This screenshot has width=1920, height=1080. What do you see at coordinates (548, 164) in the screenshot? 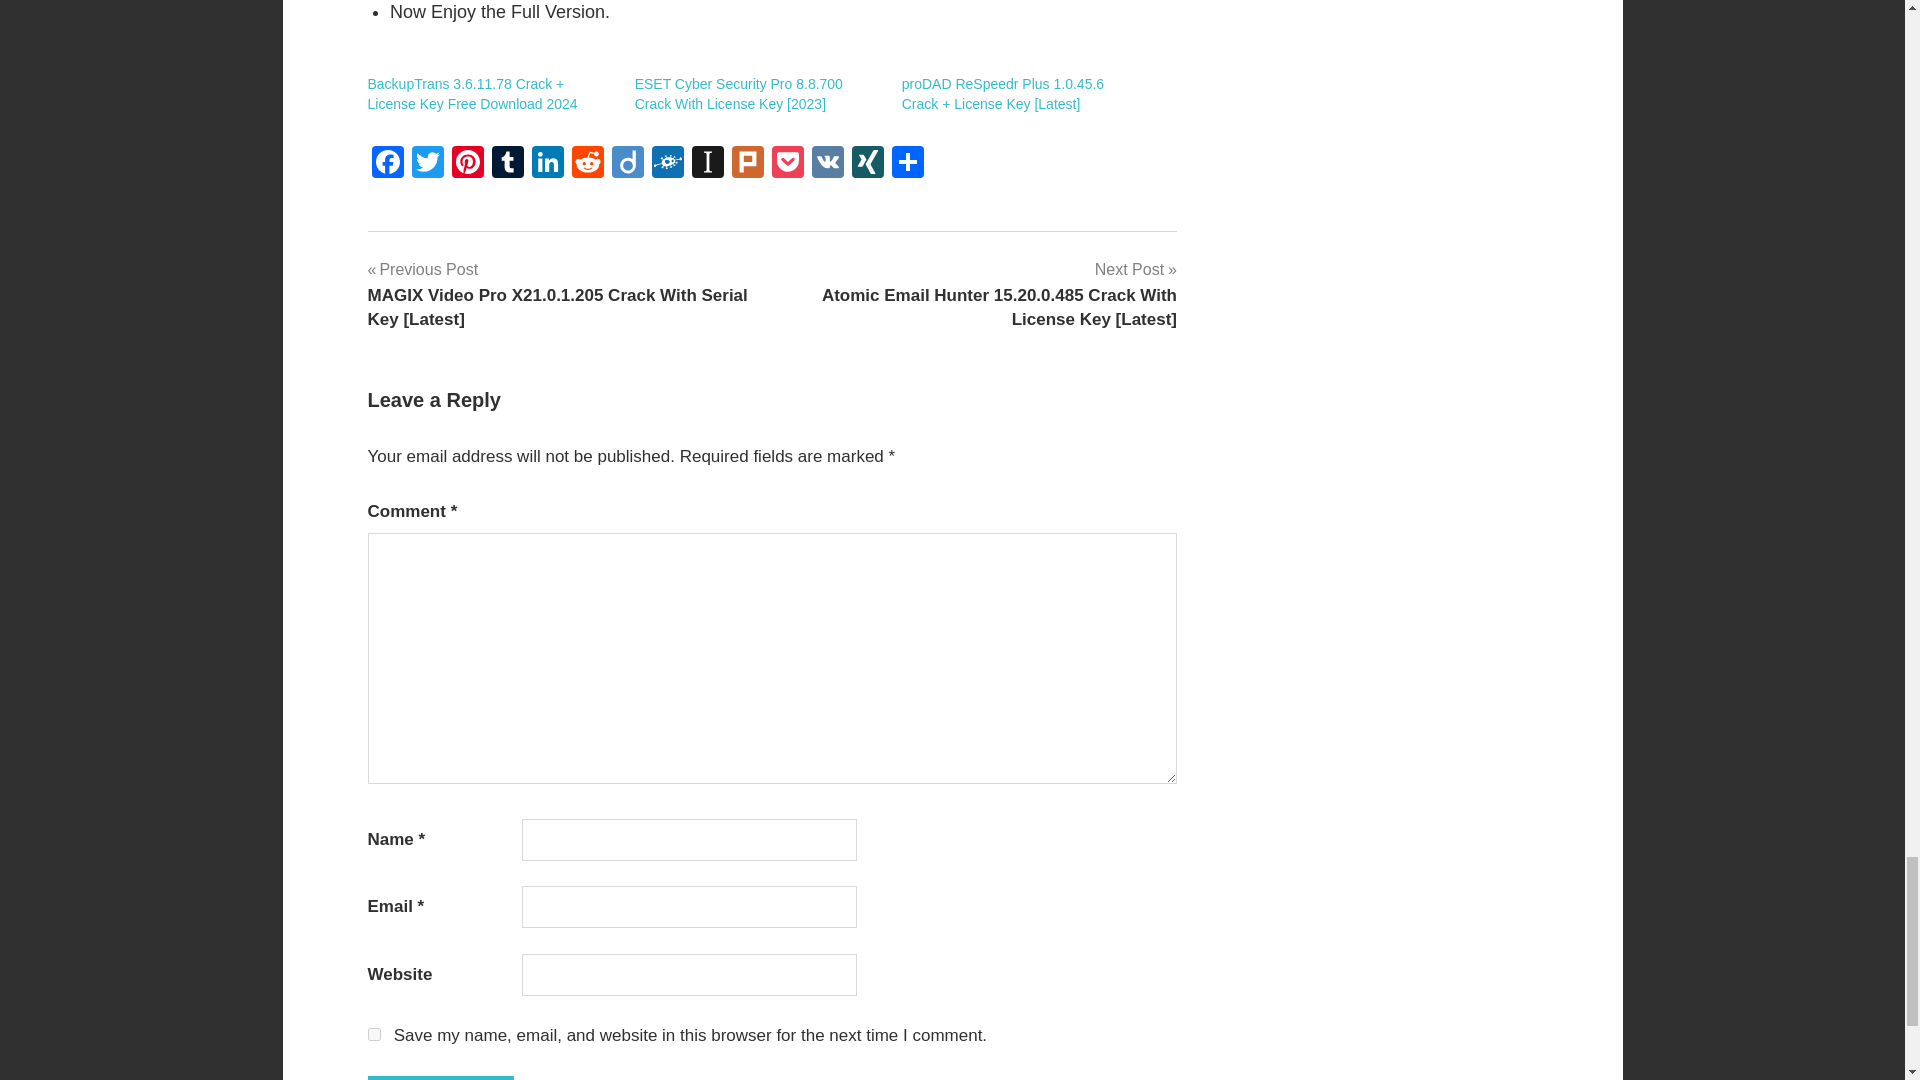
I see `LinkedIn` at bounding box center [548, 164].